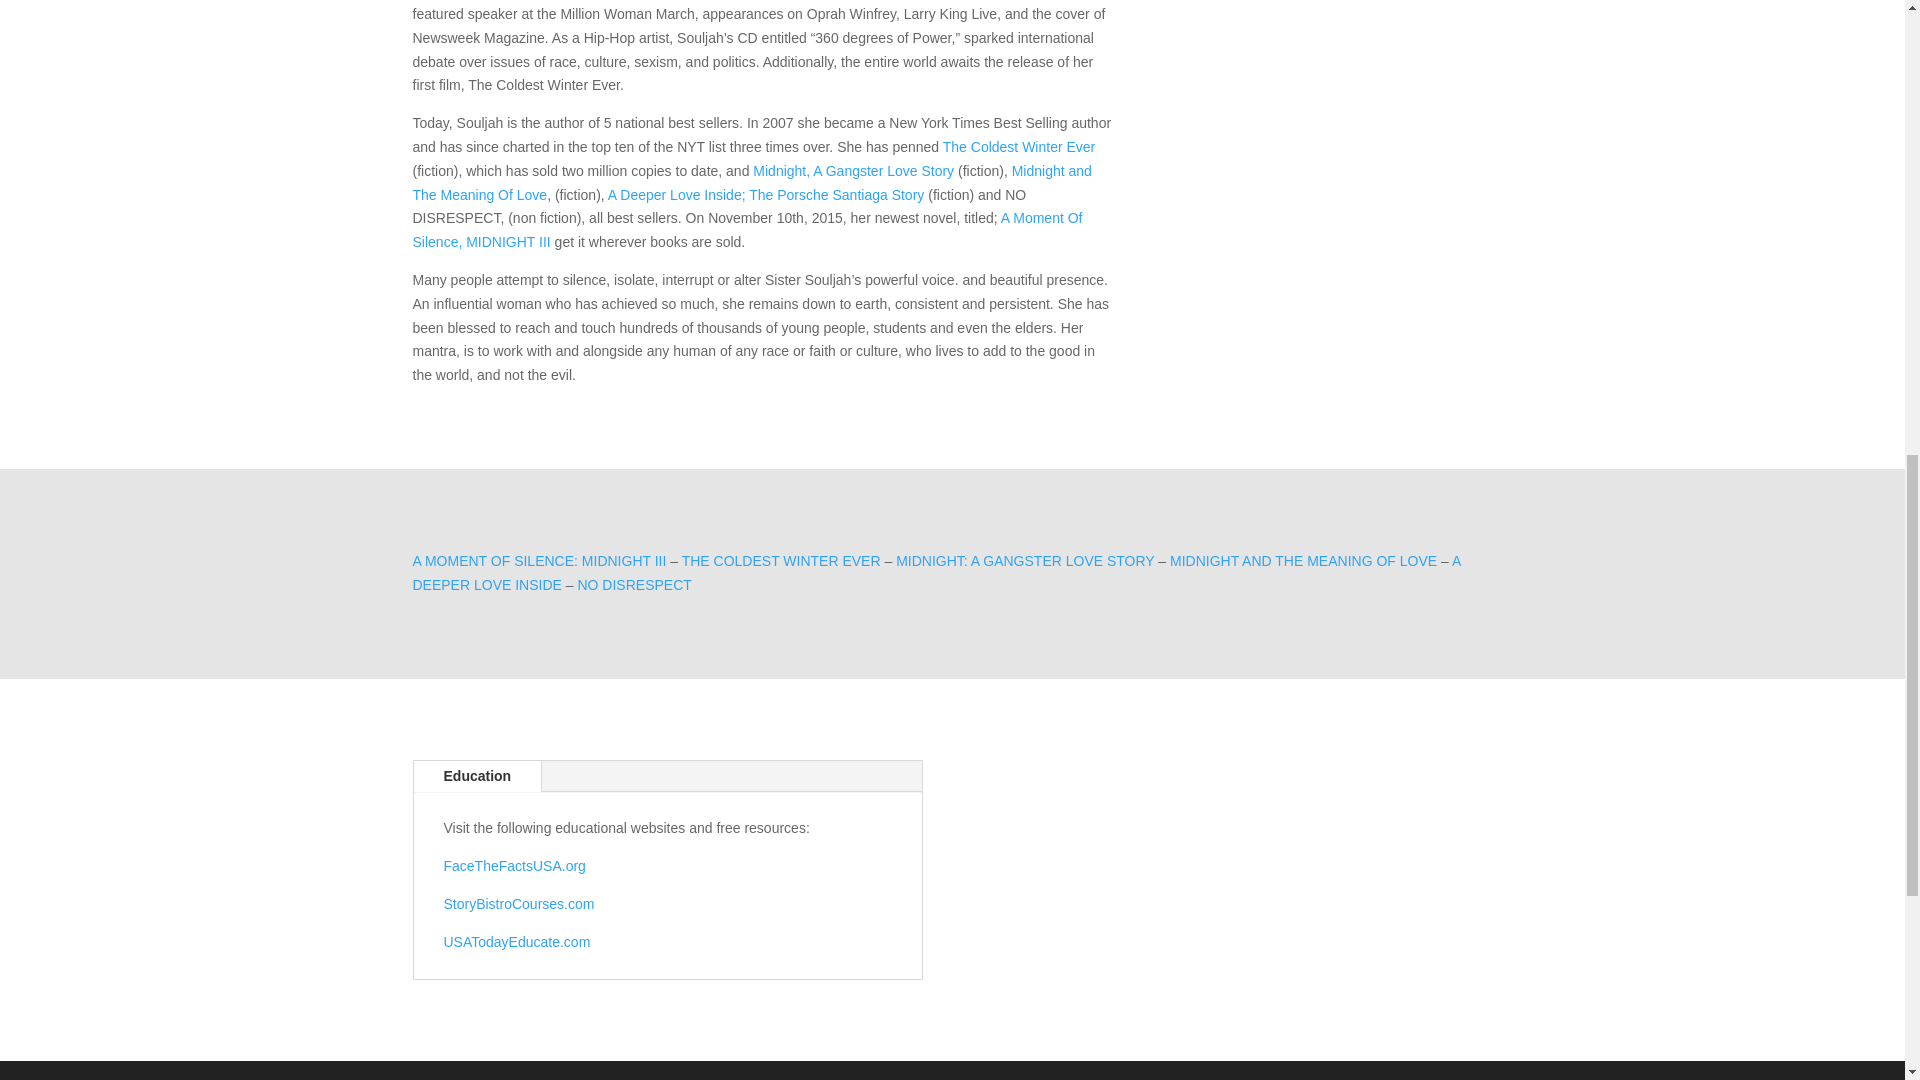 Image resolution: width=1920 pixels, height=1080 pixels. Describe the element at coordinates (517, 942) in the screenshot. I see `USATodayEducate.com` at that location.